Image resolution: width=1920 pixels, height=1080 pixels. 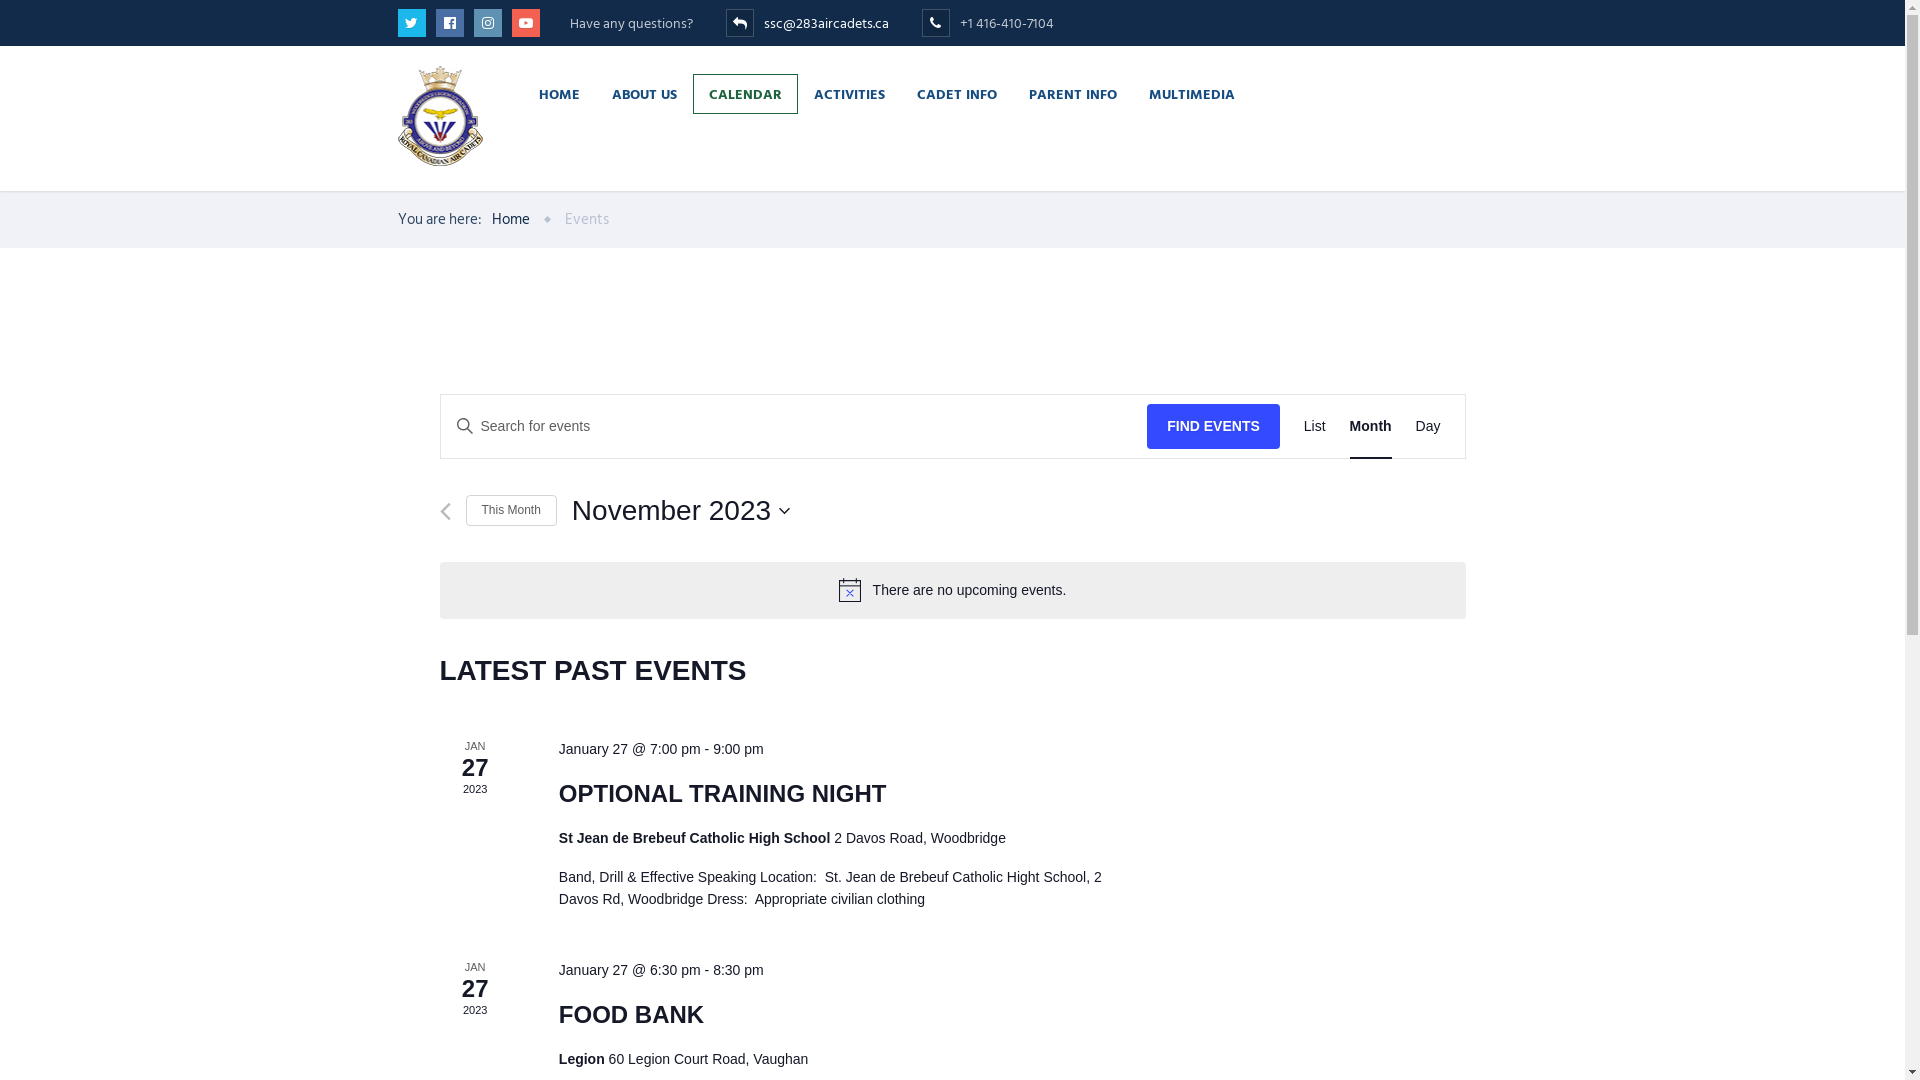 I want to click on Previous month, so click(x=446, y=512).